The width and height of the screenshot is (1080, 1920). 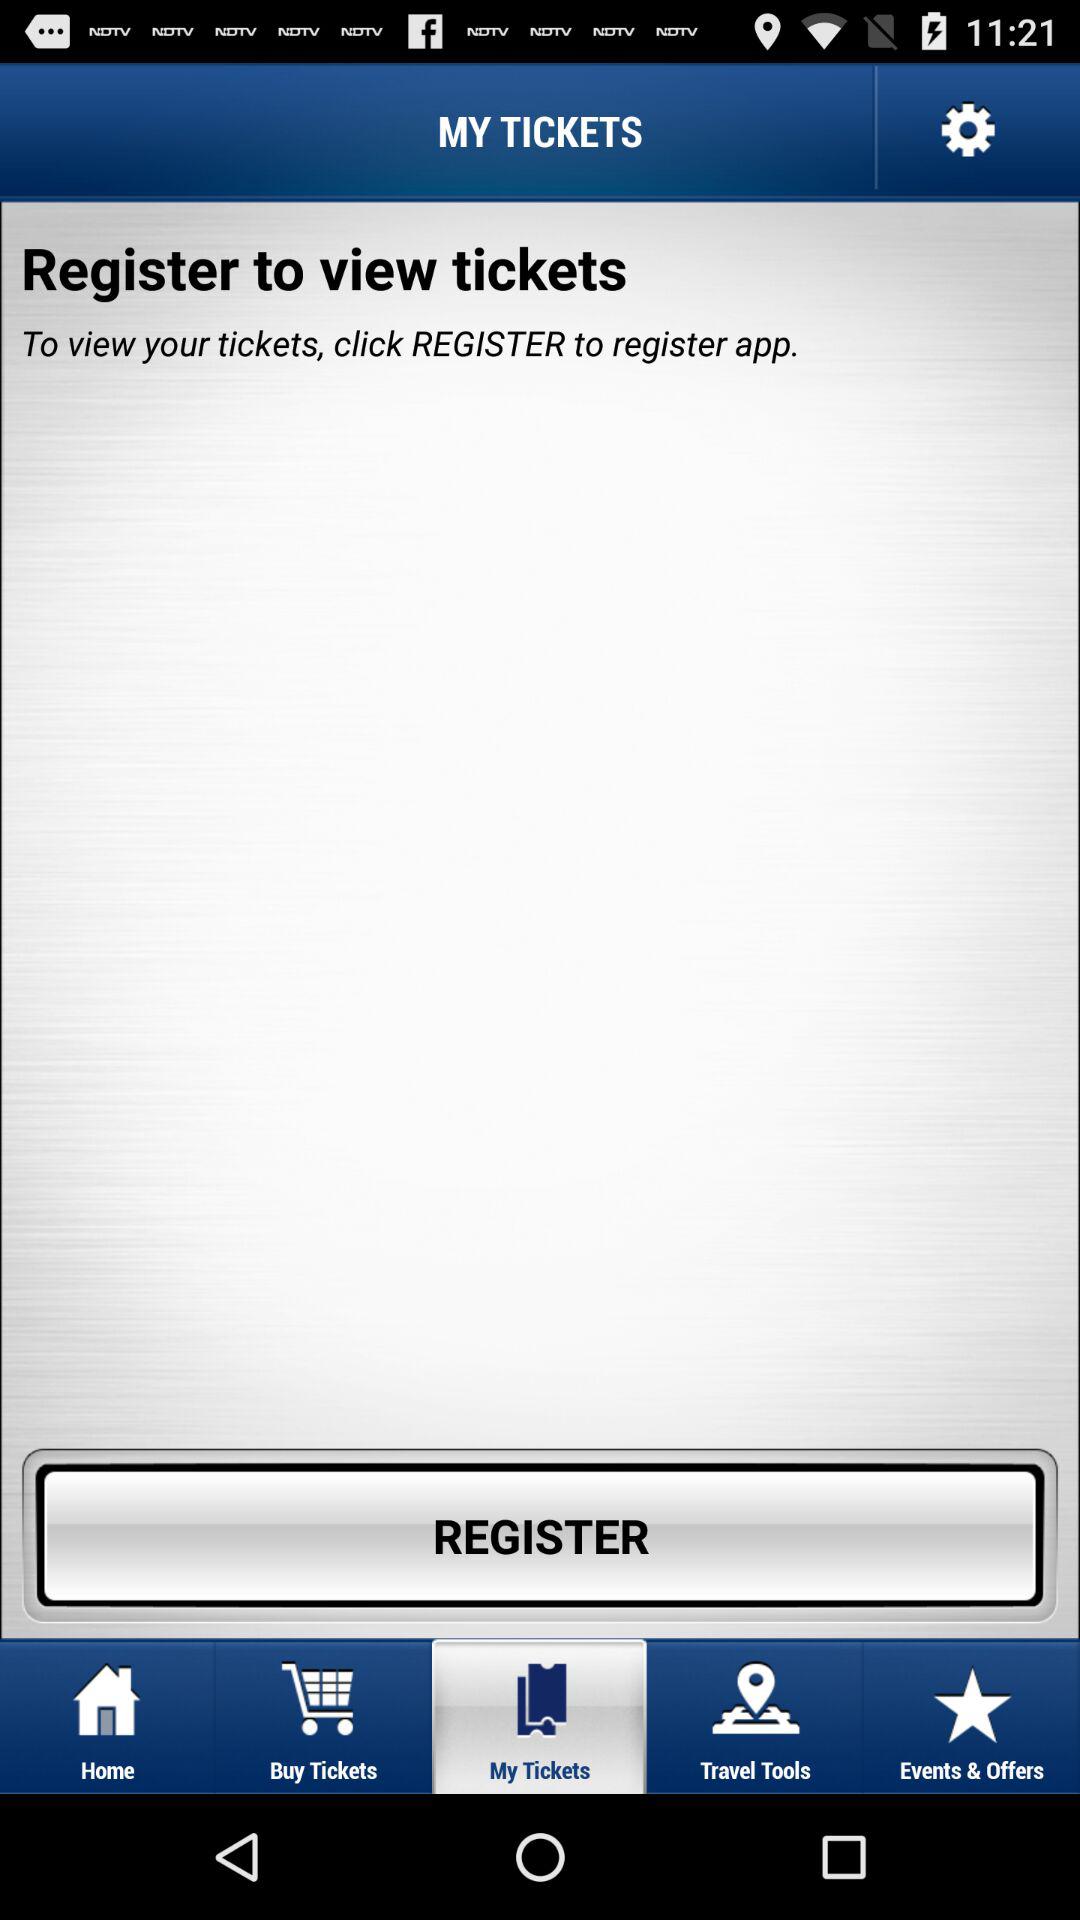 What do you see at coordinates (965, 130) in the screenshot?
I see `turn off icon at the top right corner` at bounding box center [965, 130].